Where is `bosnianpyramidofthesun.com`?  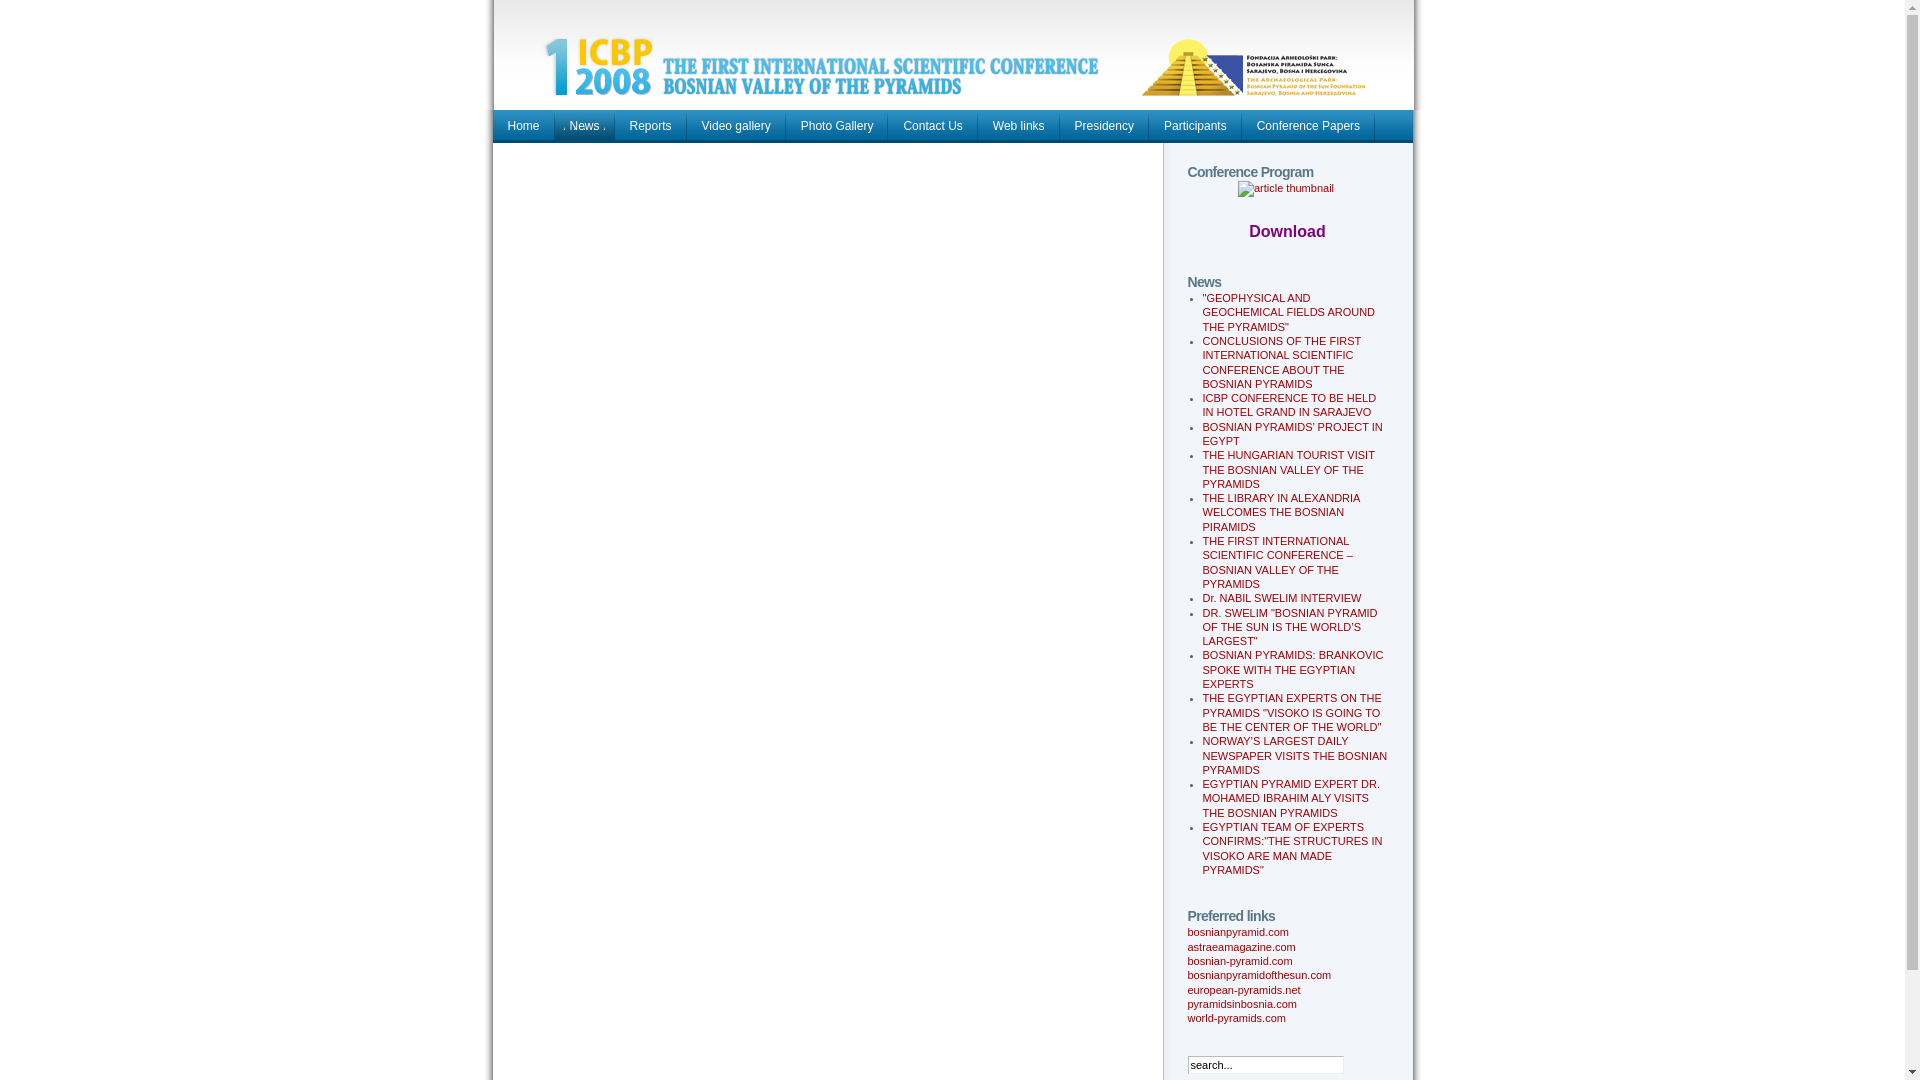 bosnianpyramidofthesun.com is located at coordinates (1260, 975).